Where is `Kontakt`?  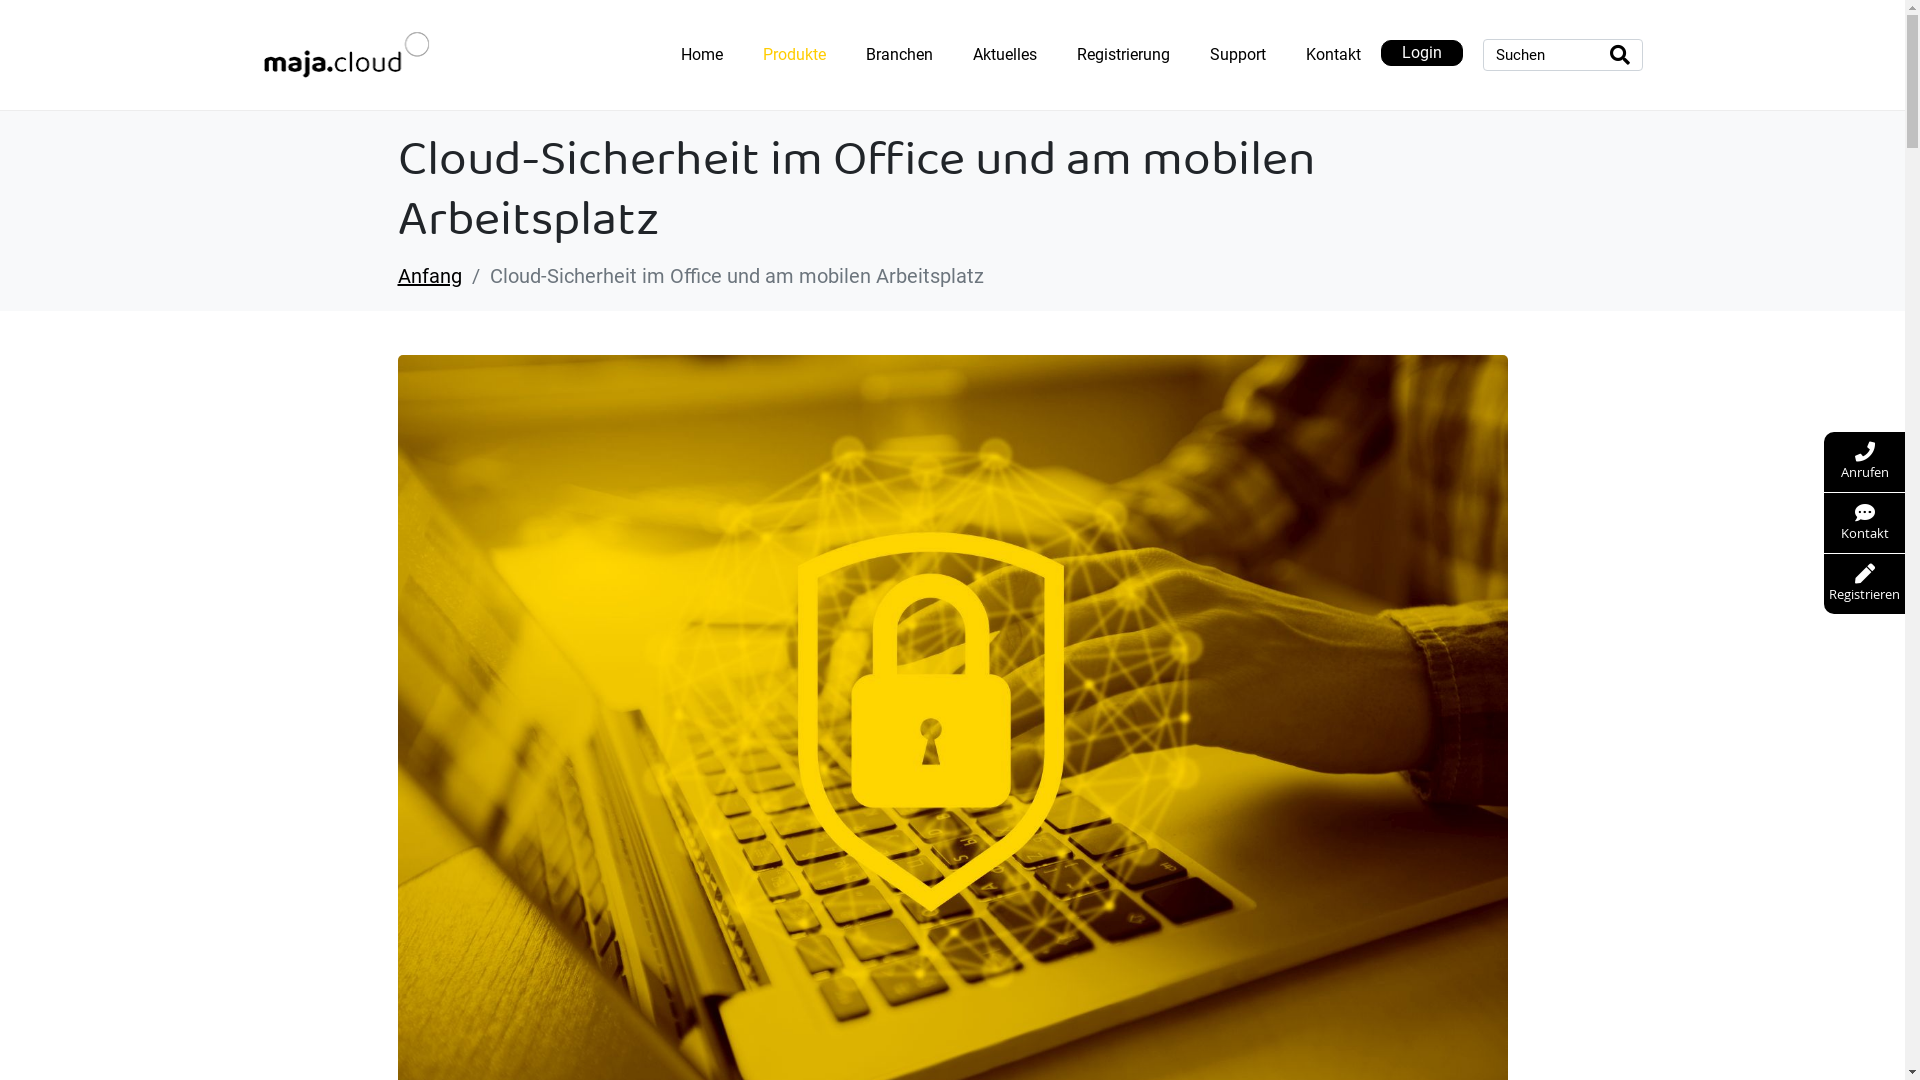 Kontakt is located at coordinates (1864, 523).